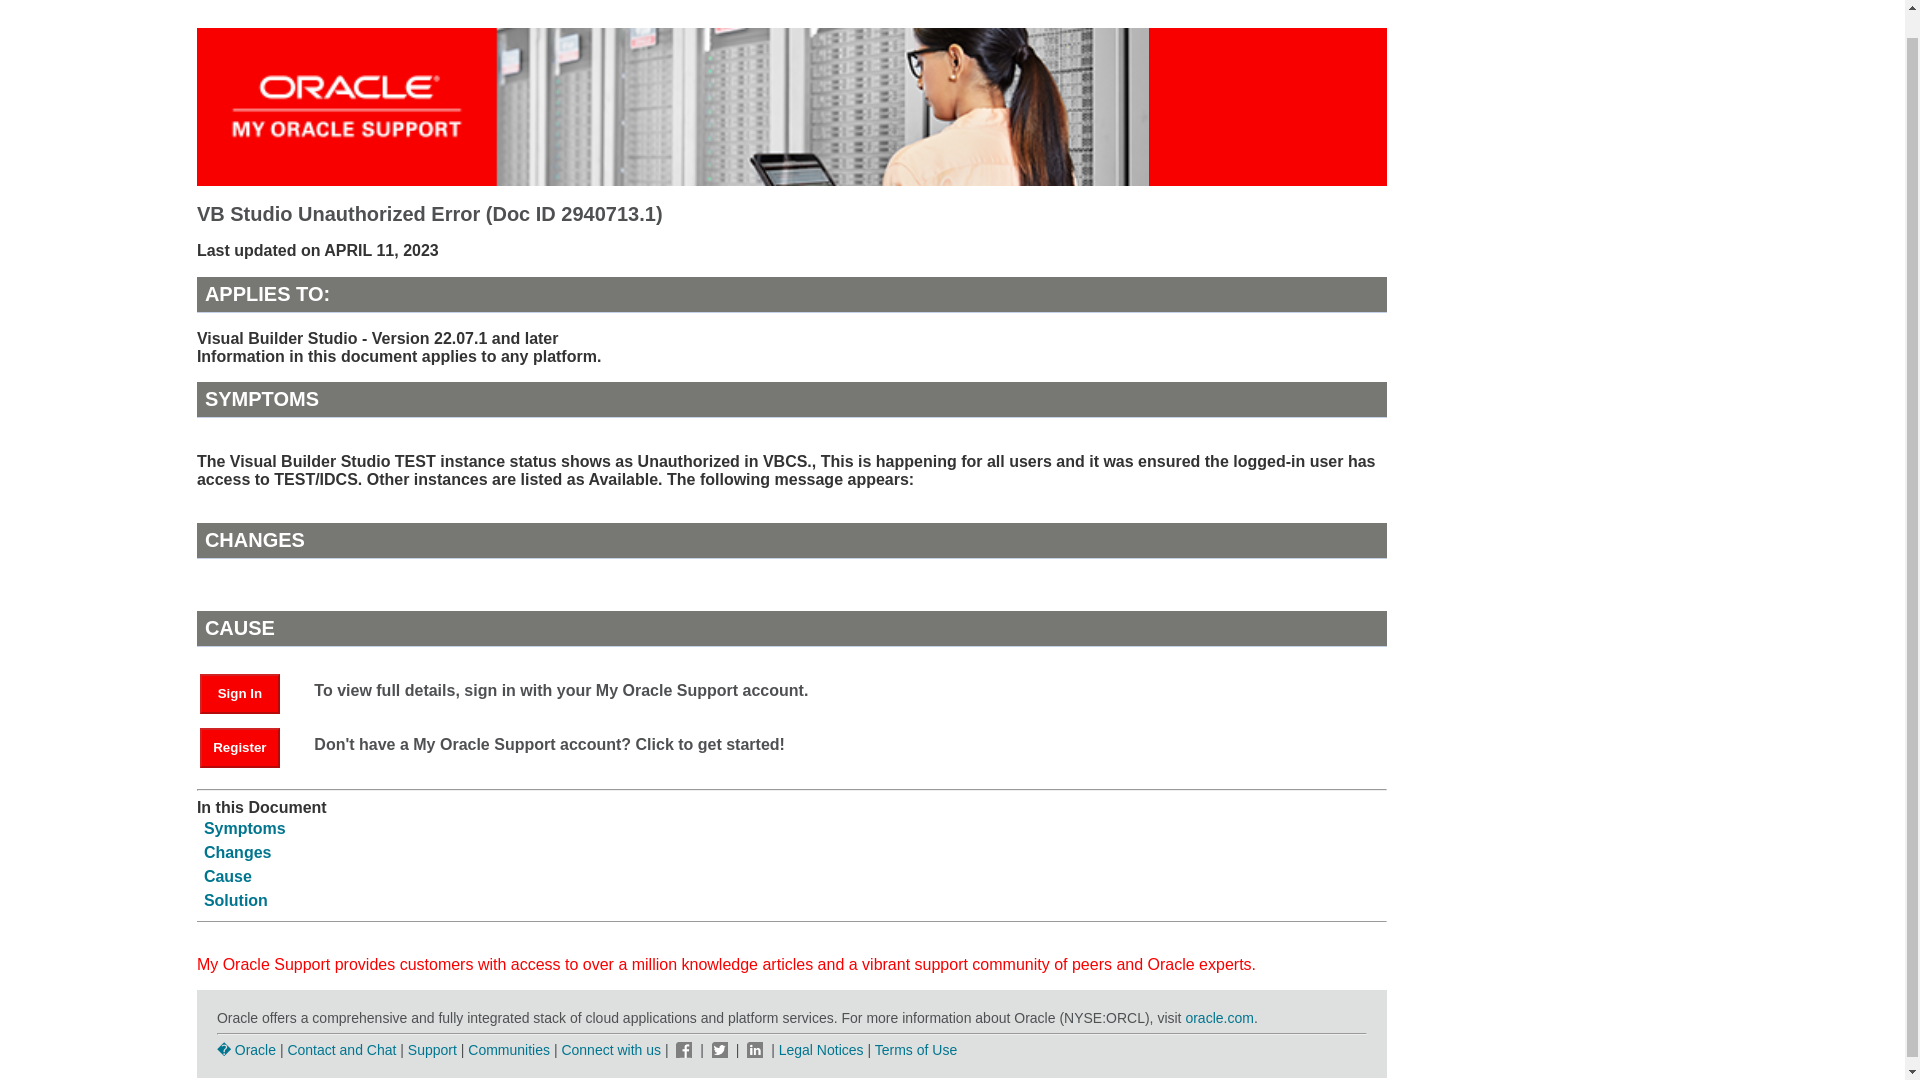 Image resolution: width=1920 pixels, height=1080 pixels. I want to click on Cause, so click(227, 876).